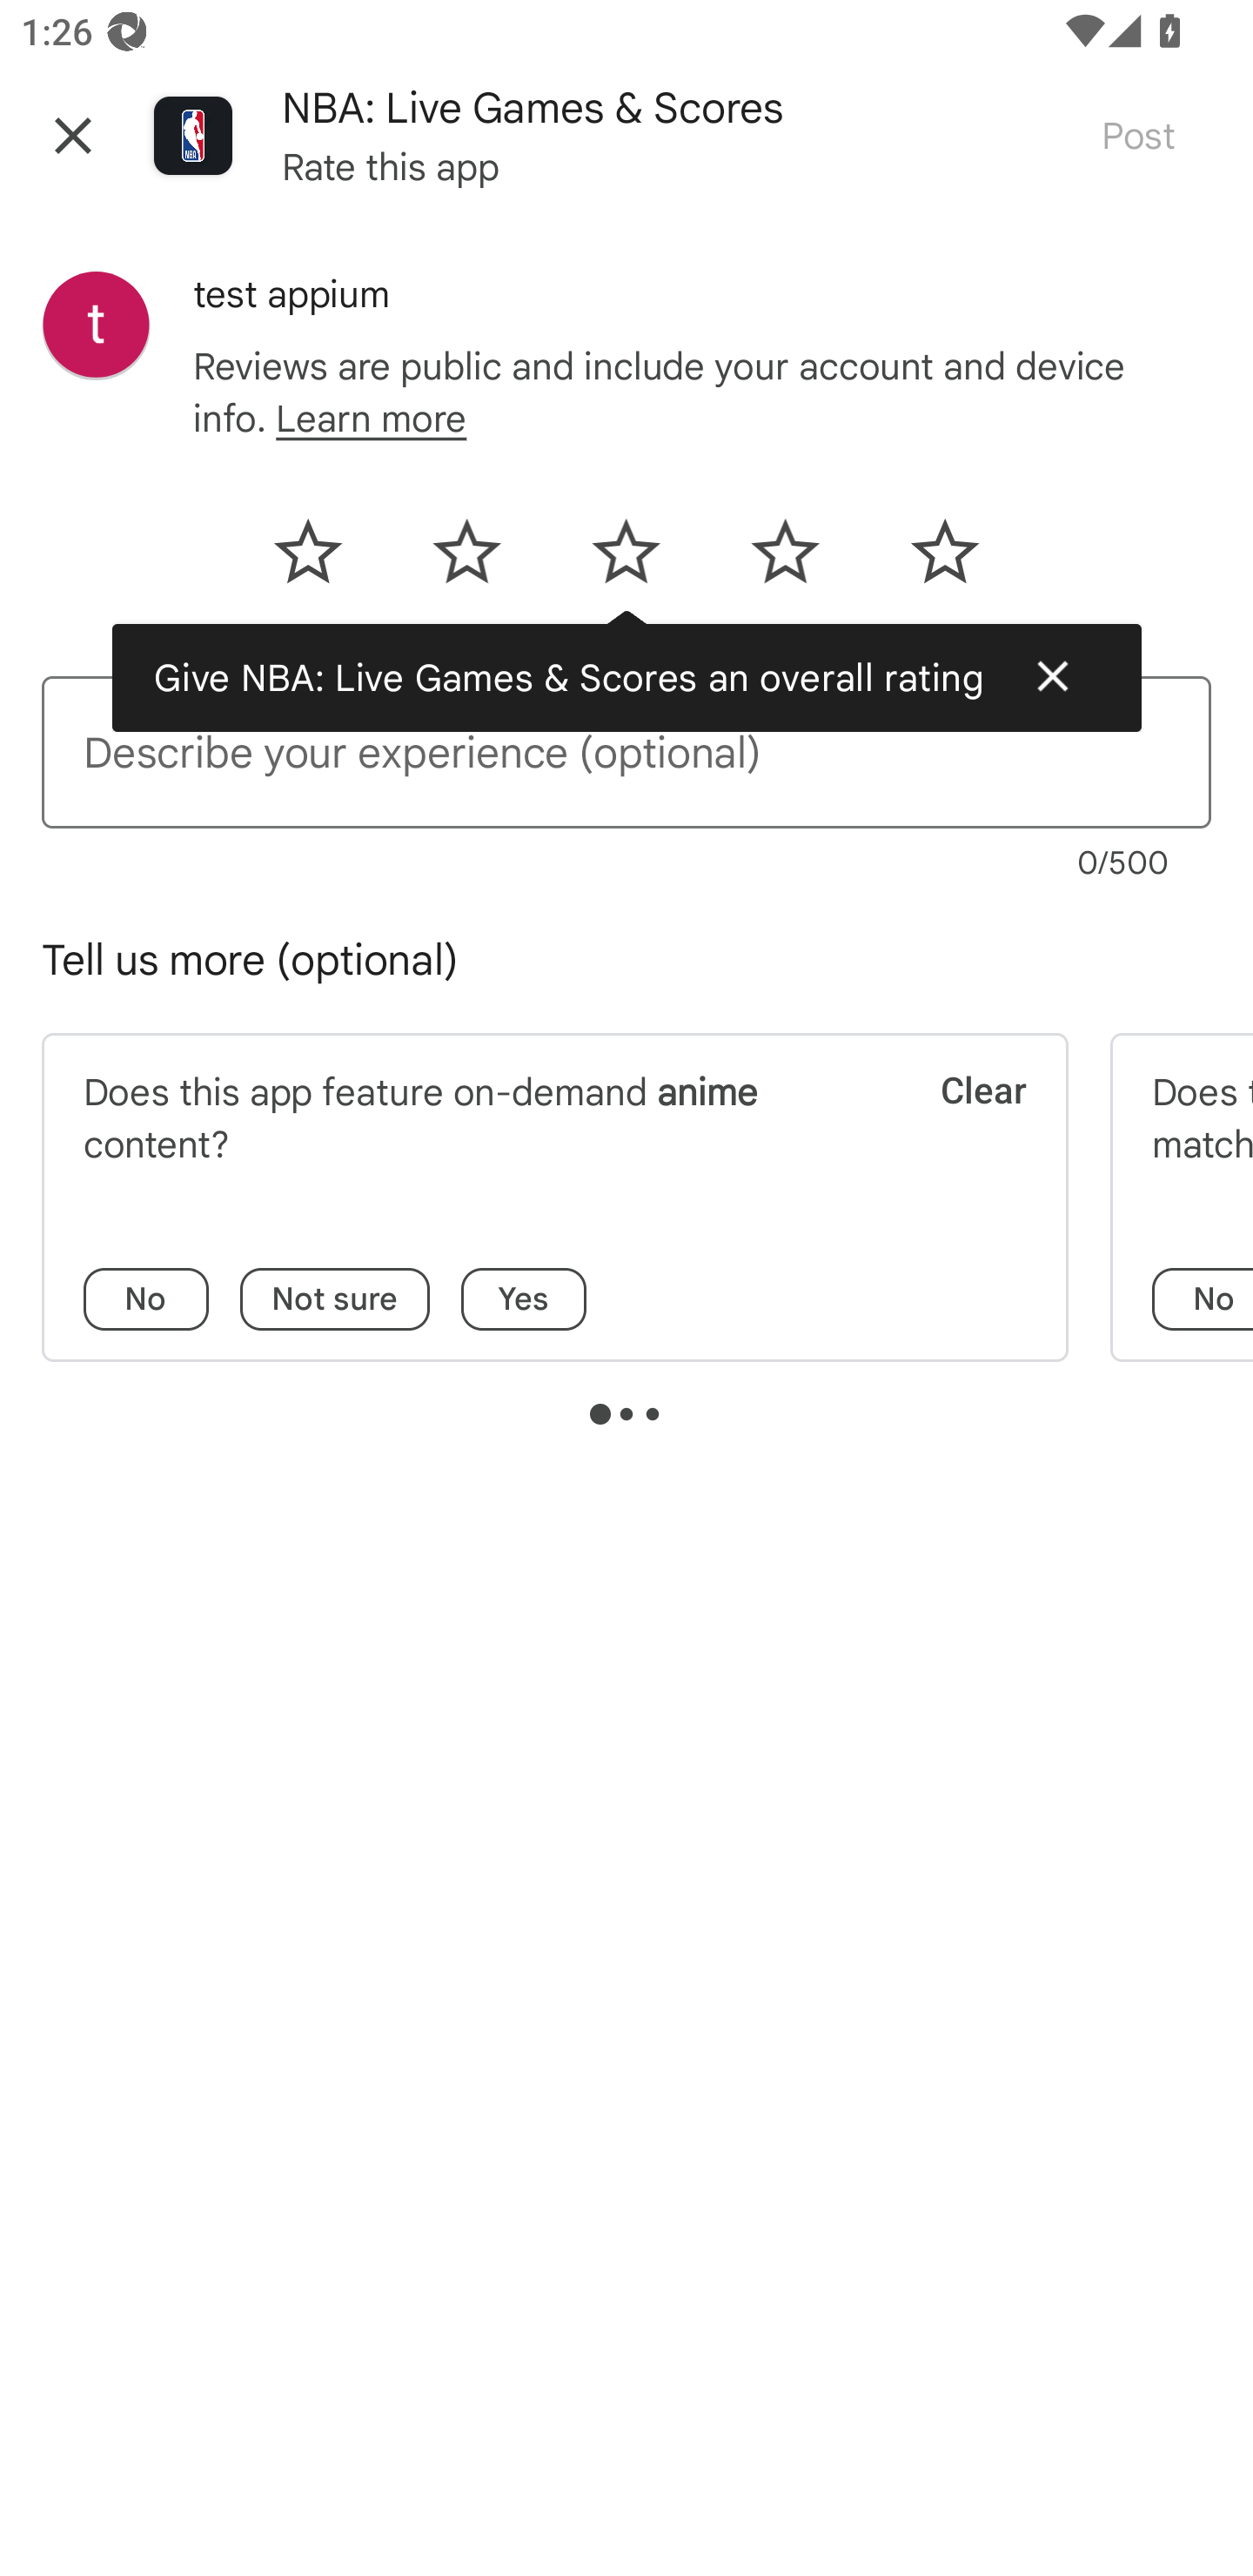 This screenshot has width=1253, height=2576. Describe the element at coordinates (334, 1299) in the screenshot. I see `Not sure` at that location.